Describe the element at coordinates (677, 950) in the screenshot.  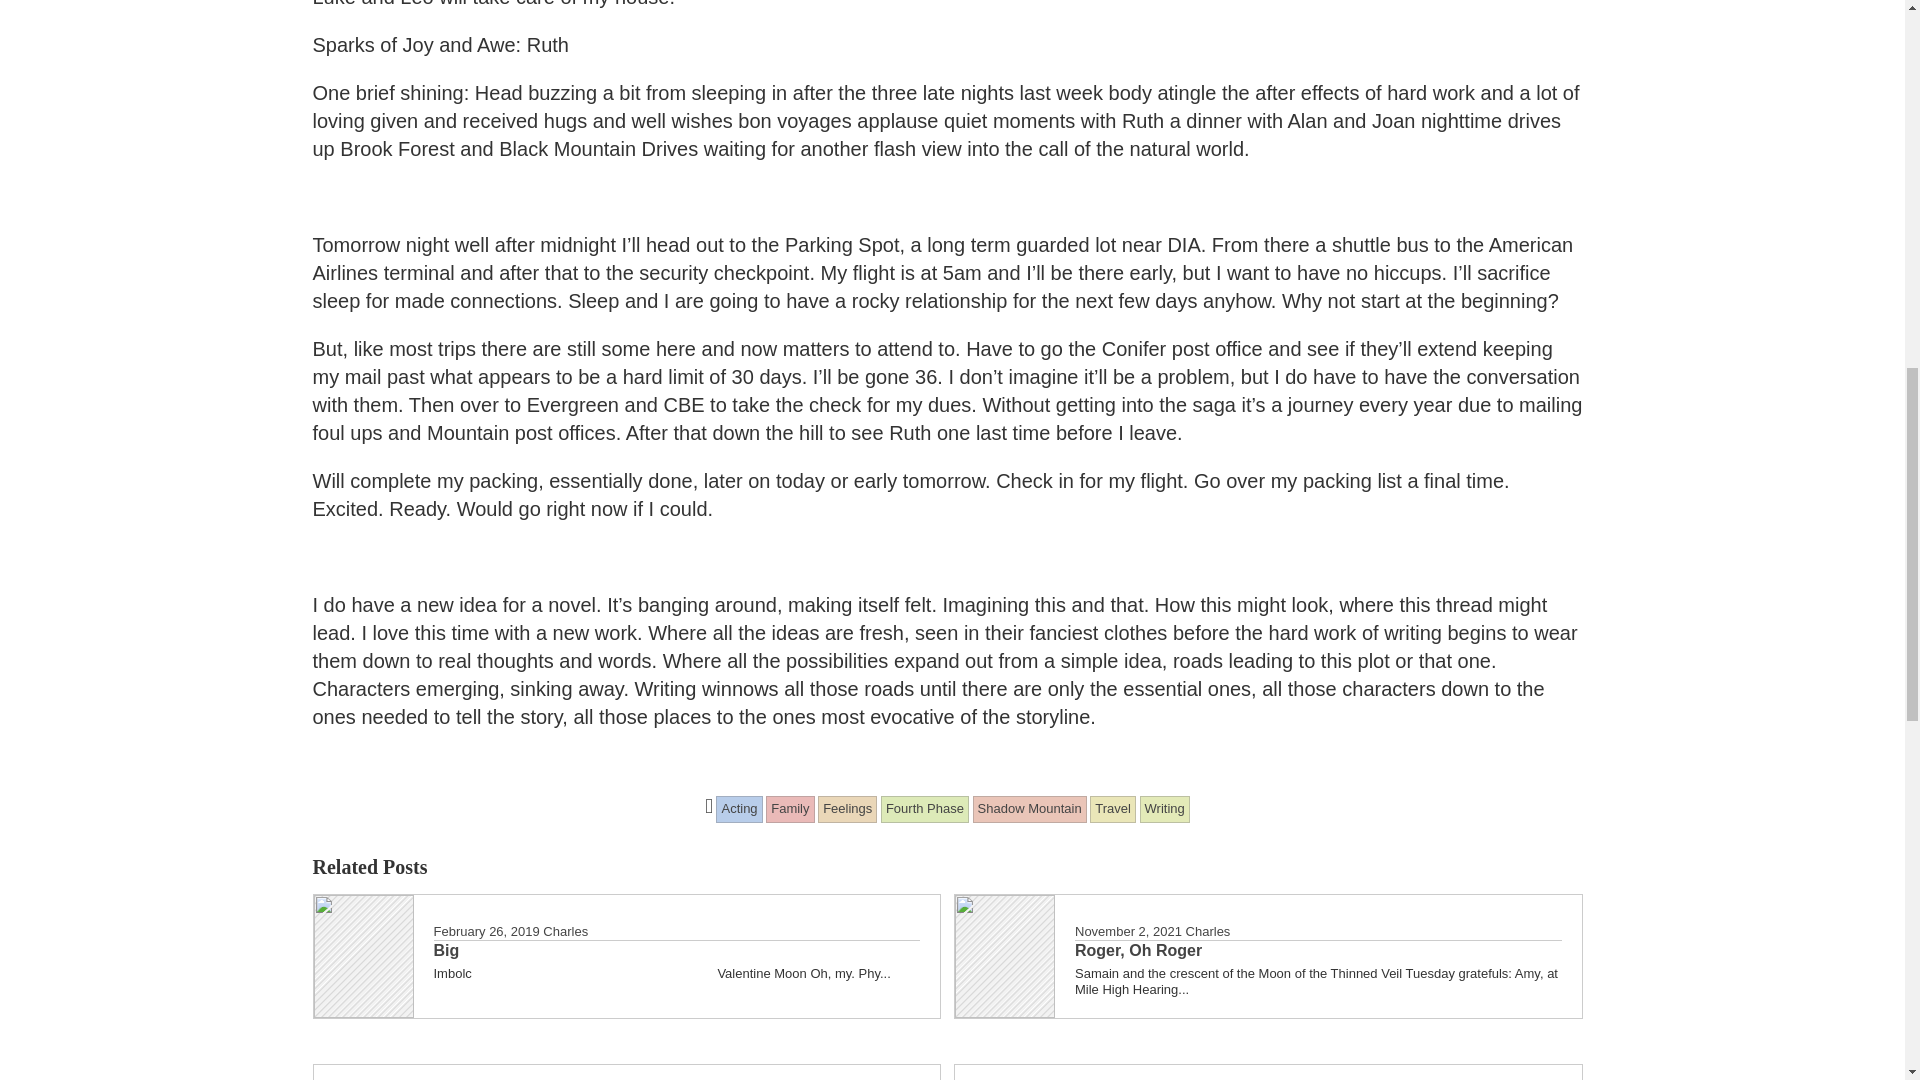
I see `Big` at that location.